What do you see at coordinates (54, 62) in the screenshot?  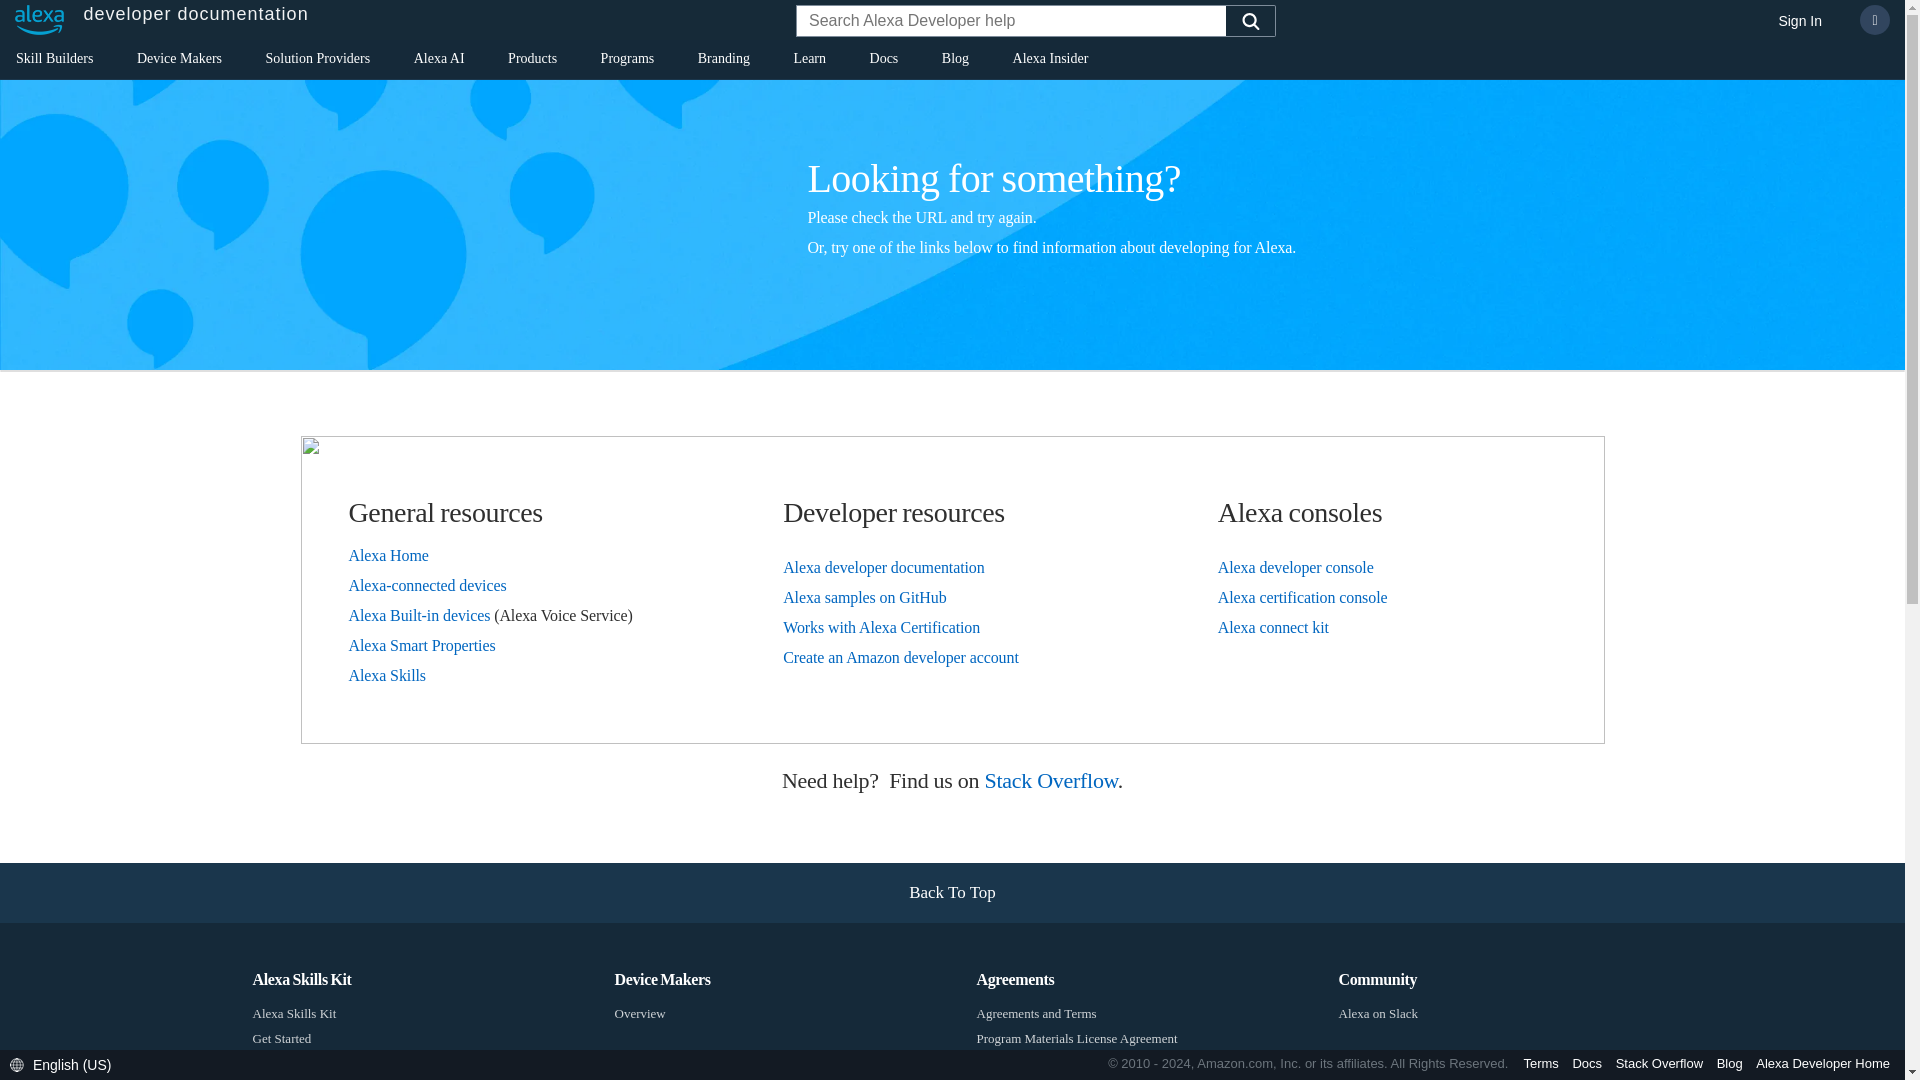 I see `Skill Builders` at bounding box center [54, 62].